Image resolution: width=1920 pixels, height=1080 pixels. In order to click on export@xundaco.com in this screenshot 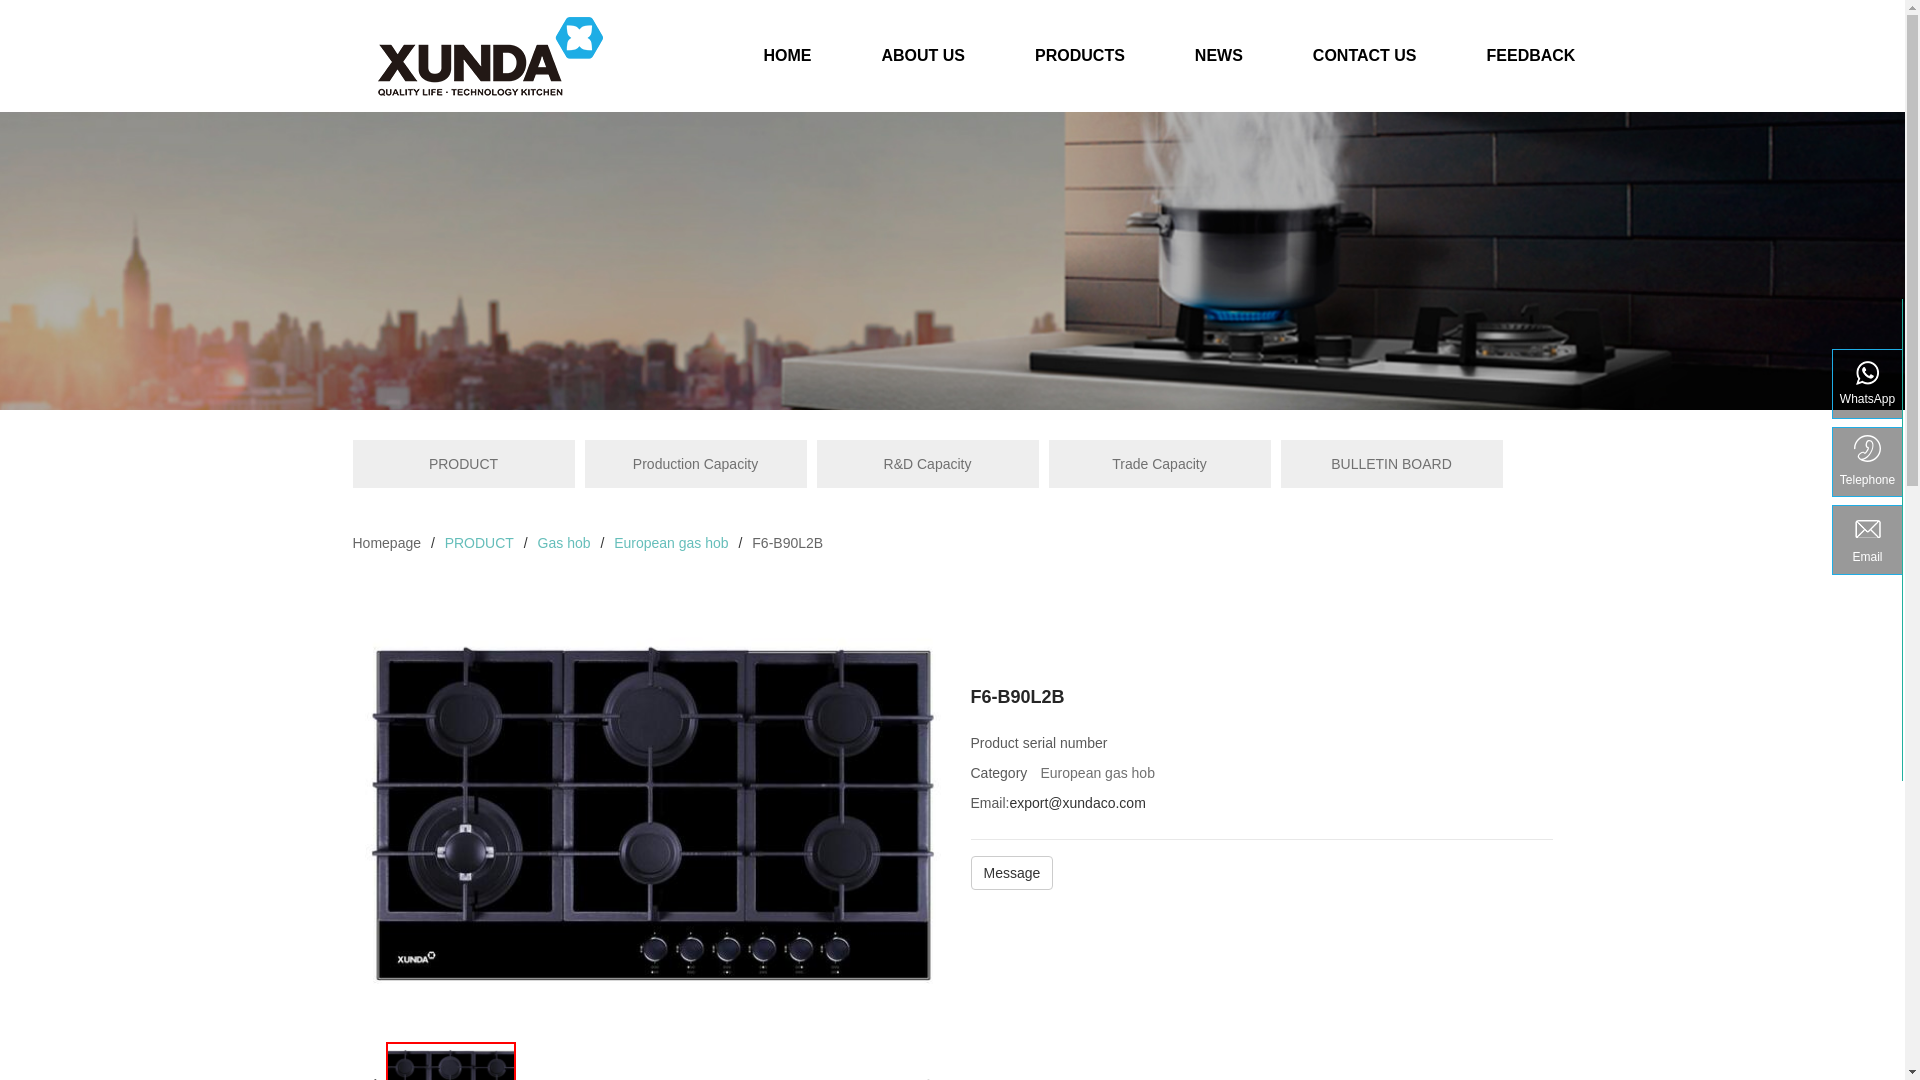, I will do `click(1077, 803)`.